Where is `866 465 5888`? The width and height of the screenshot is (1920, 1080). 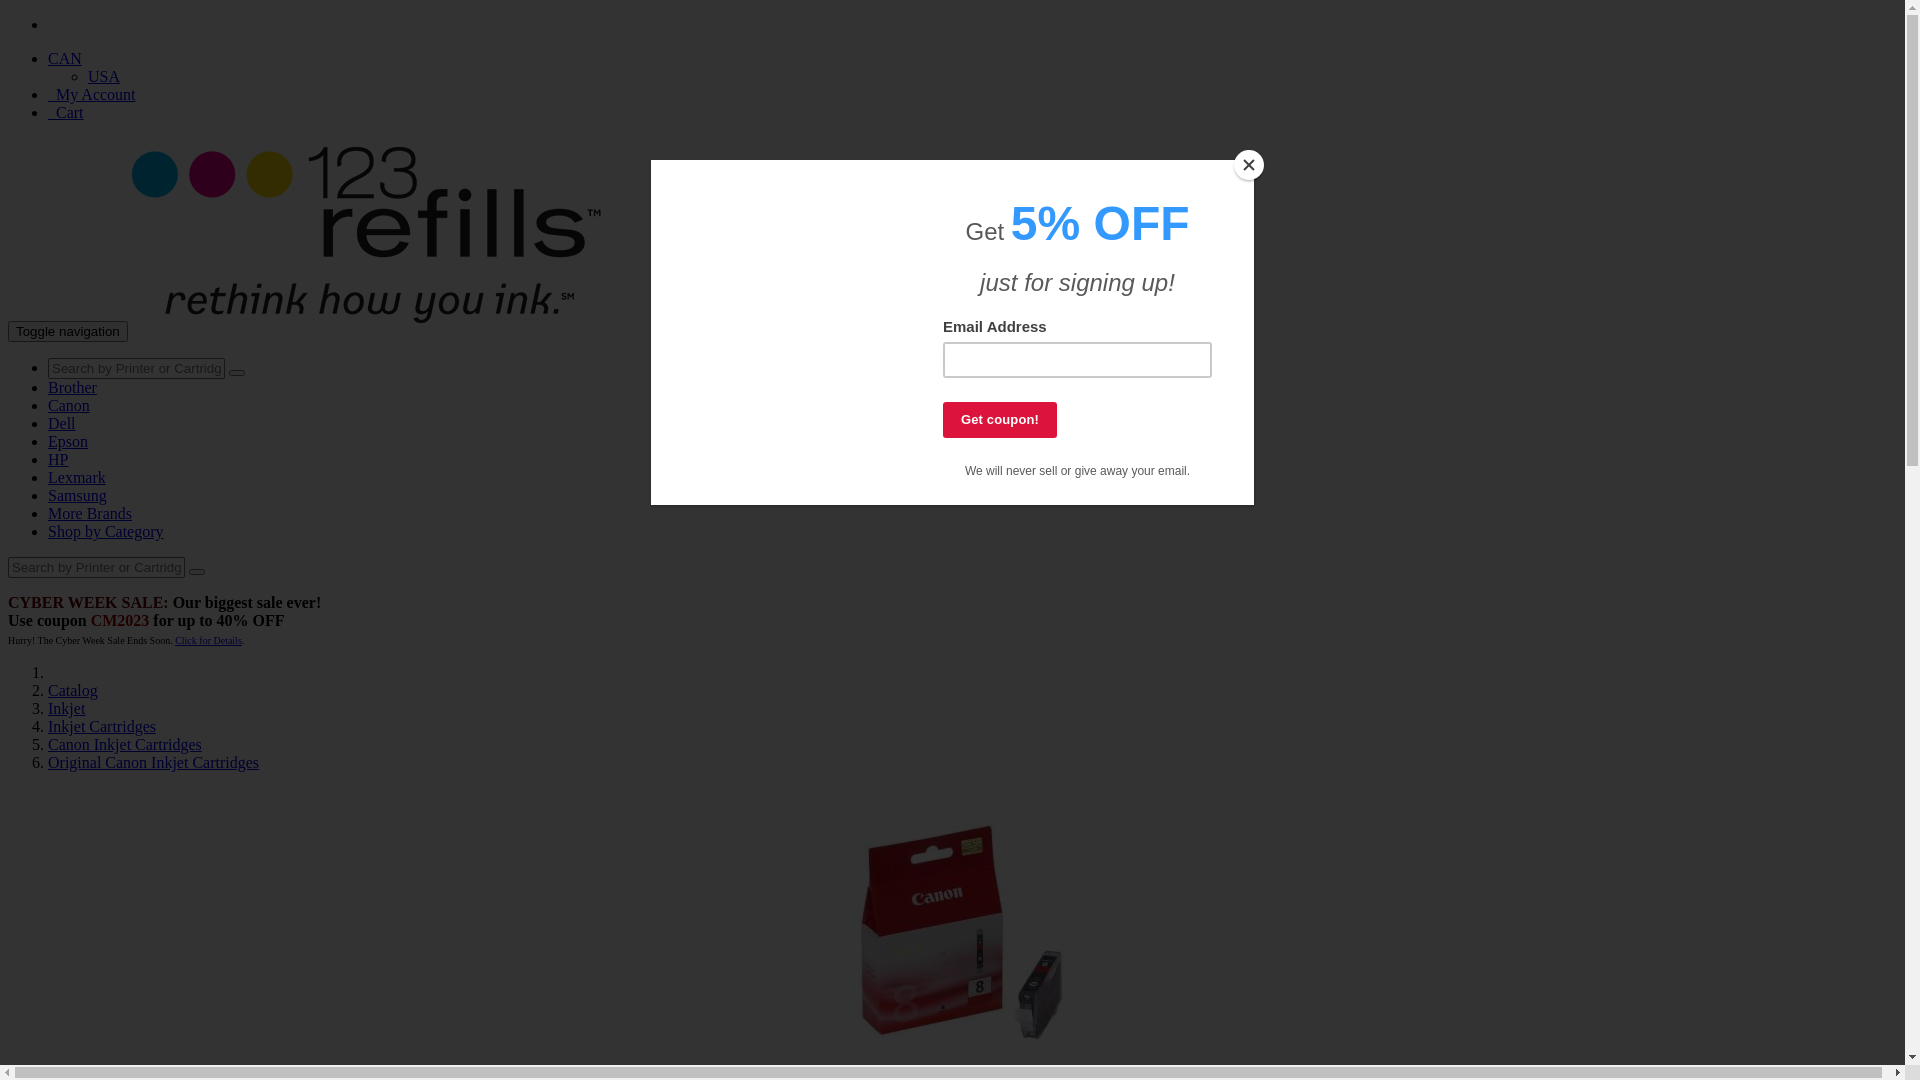
866 465 5888 is located at coordinates (108, 24).